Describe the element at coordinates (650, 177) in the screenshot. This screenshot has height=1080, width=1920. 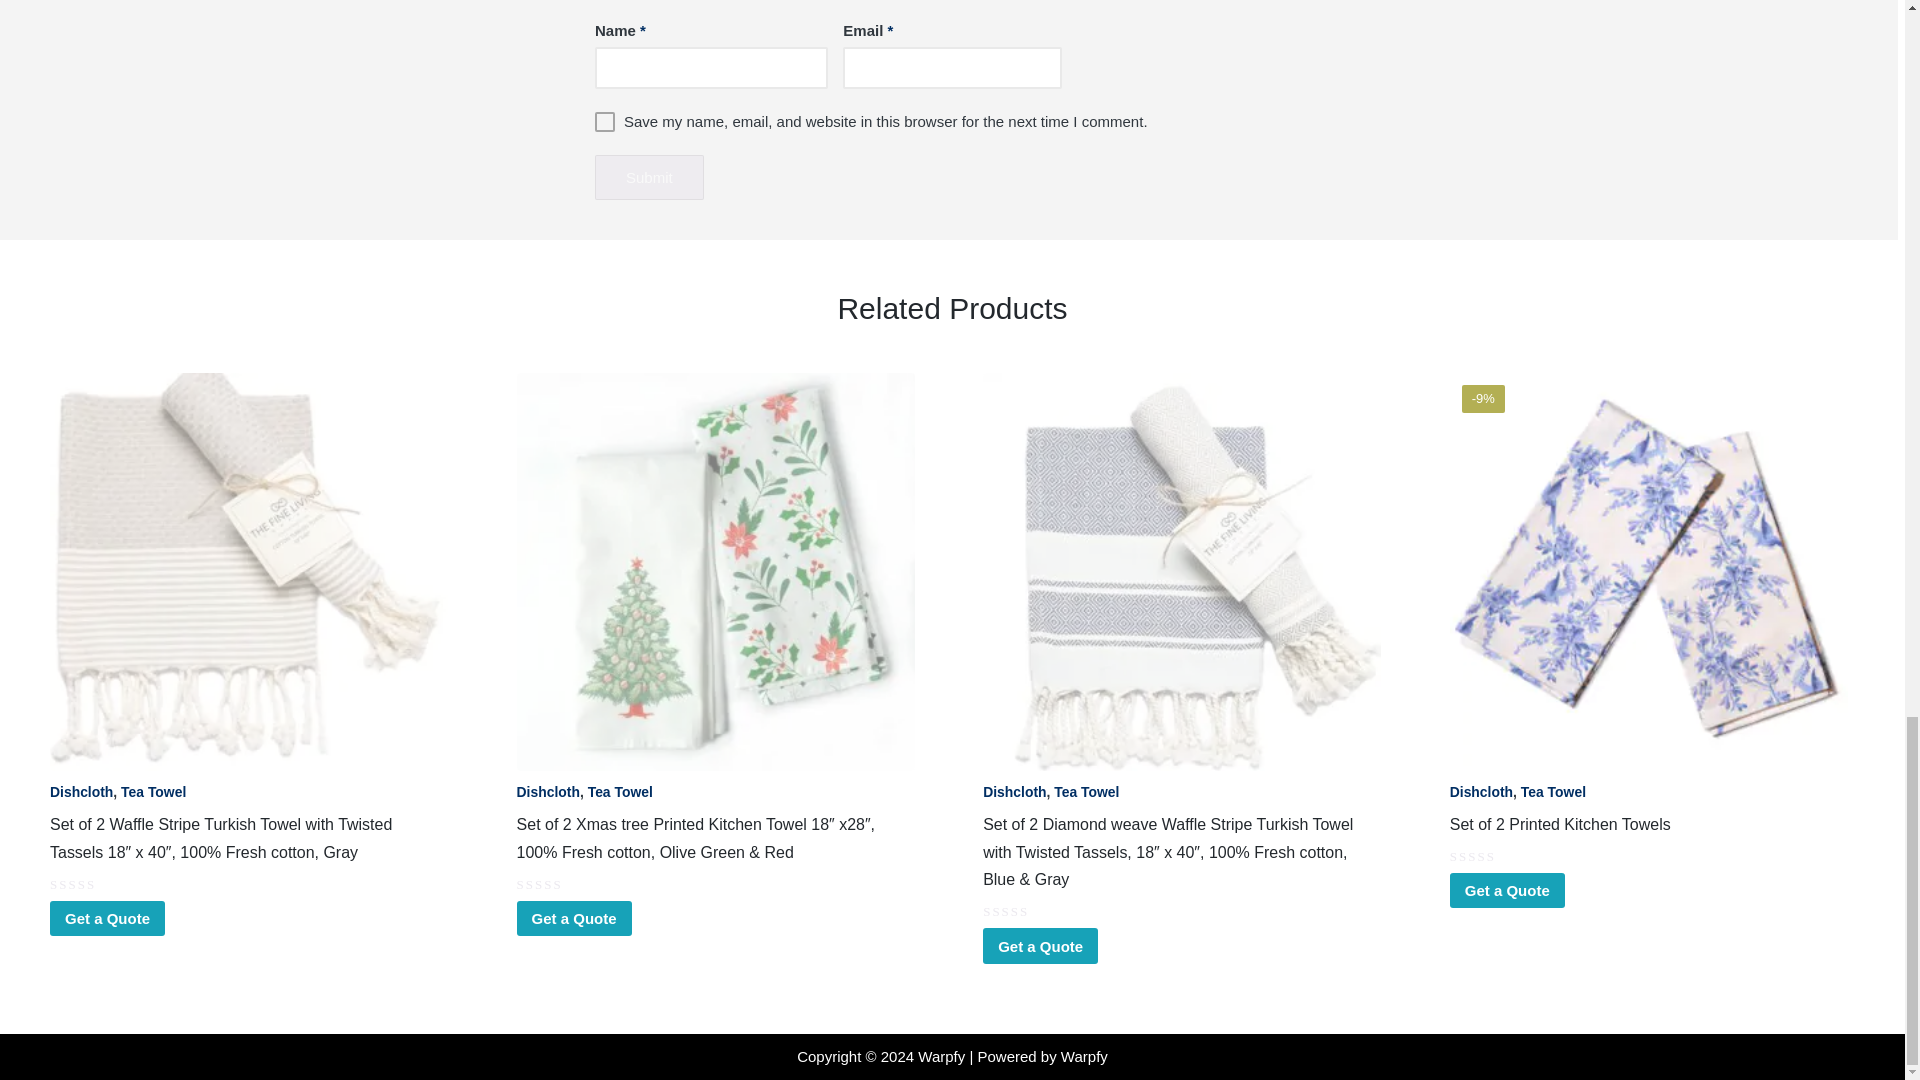
I see `Submit` at that location.